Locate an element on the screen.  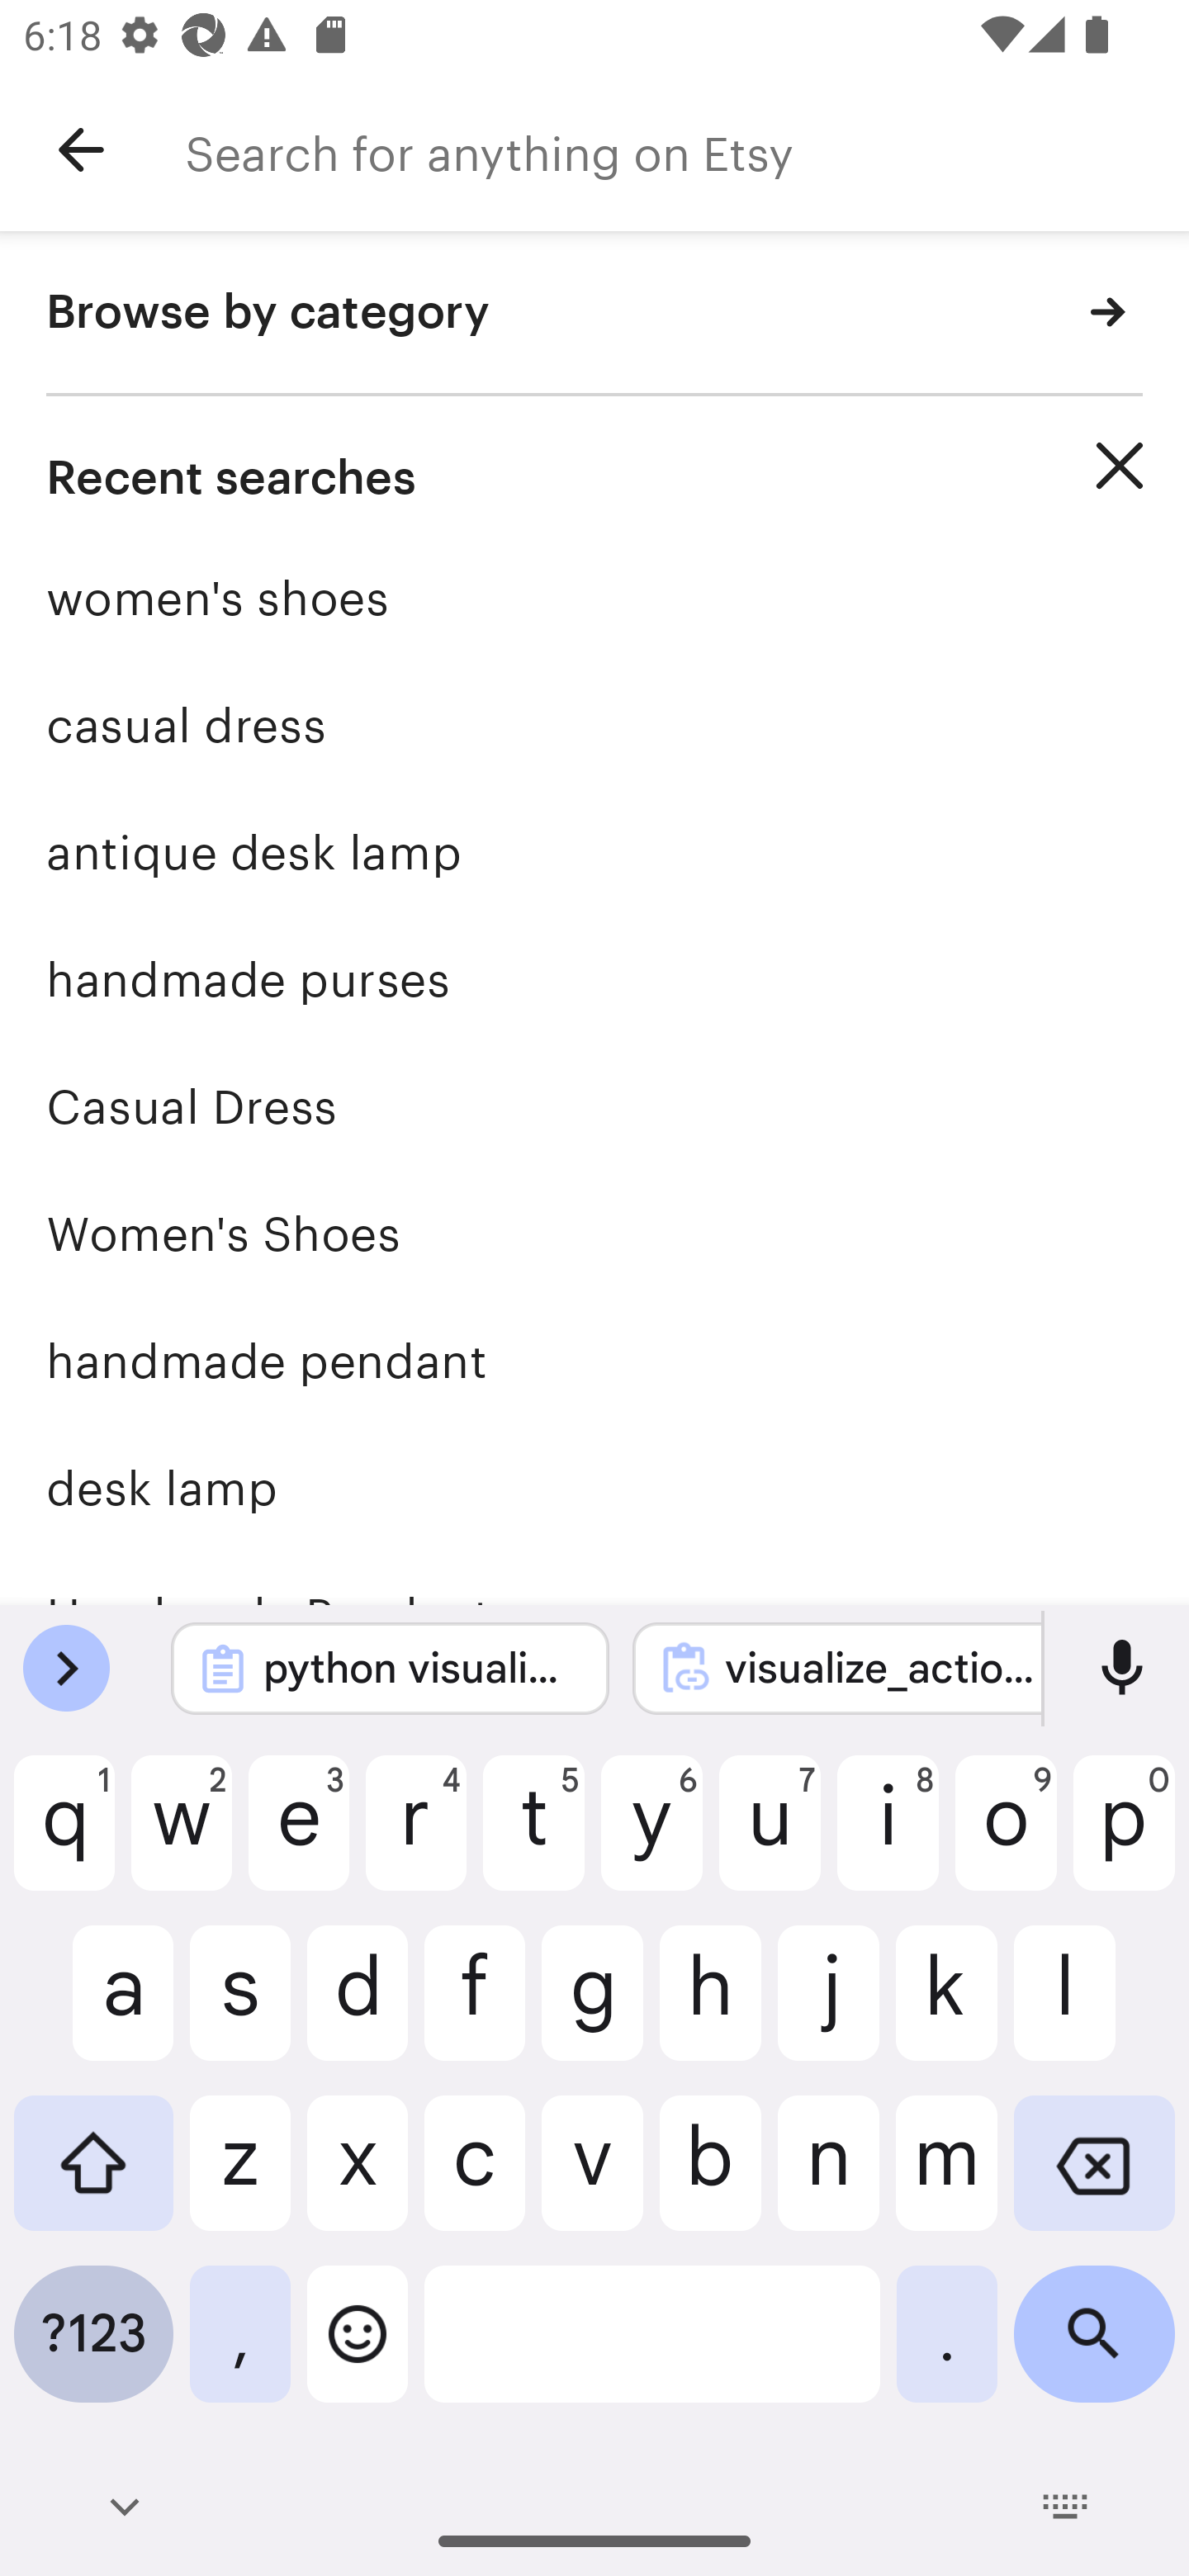
handmade purses is located at coordinates (594, 979).